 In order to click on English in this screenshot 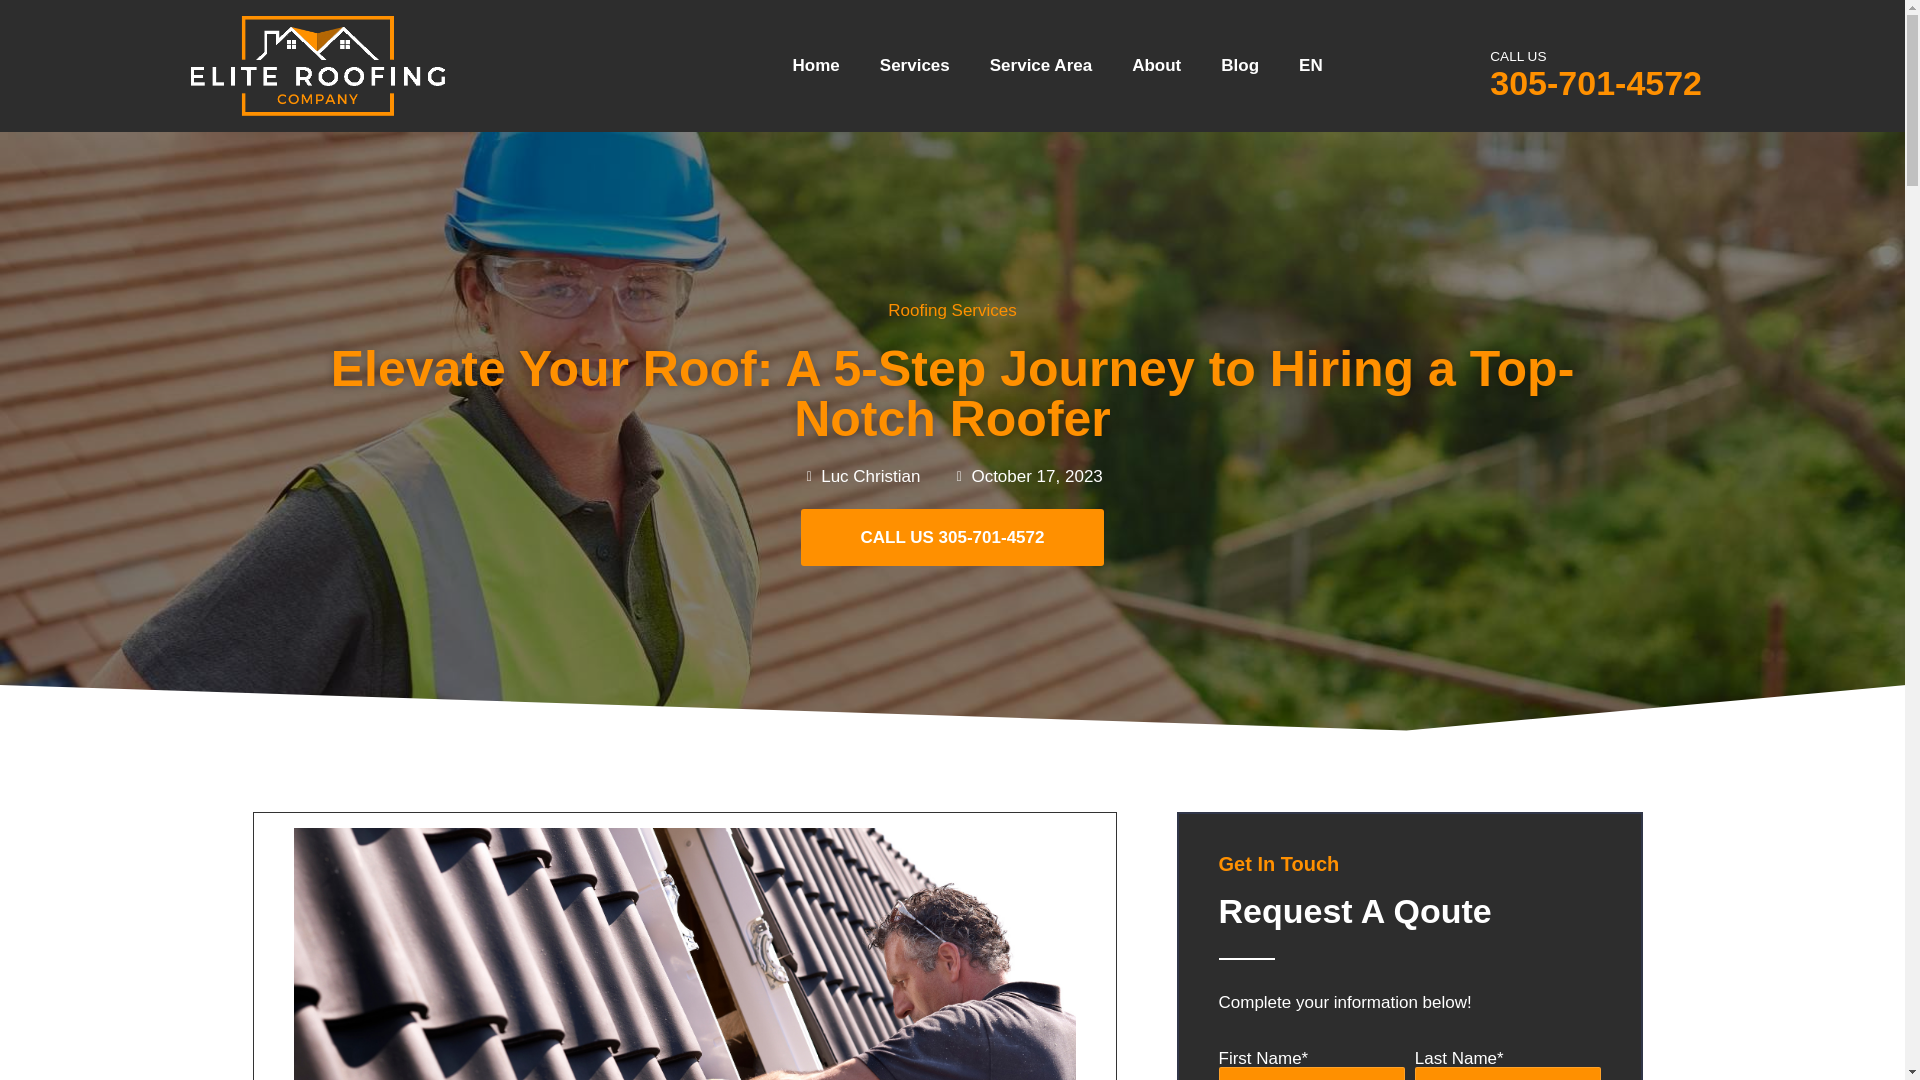, I will do `click(1310, 66)`.